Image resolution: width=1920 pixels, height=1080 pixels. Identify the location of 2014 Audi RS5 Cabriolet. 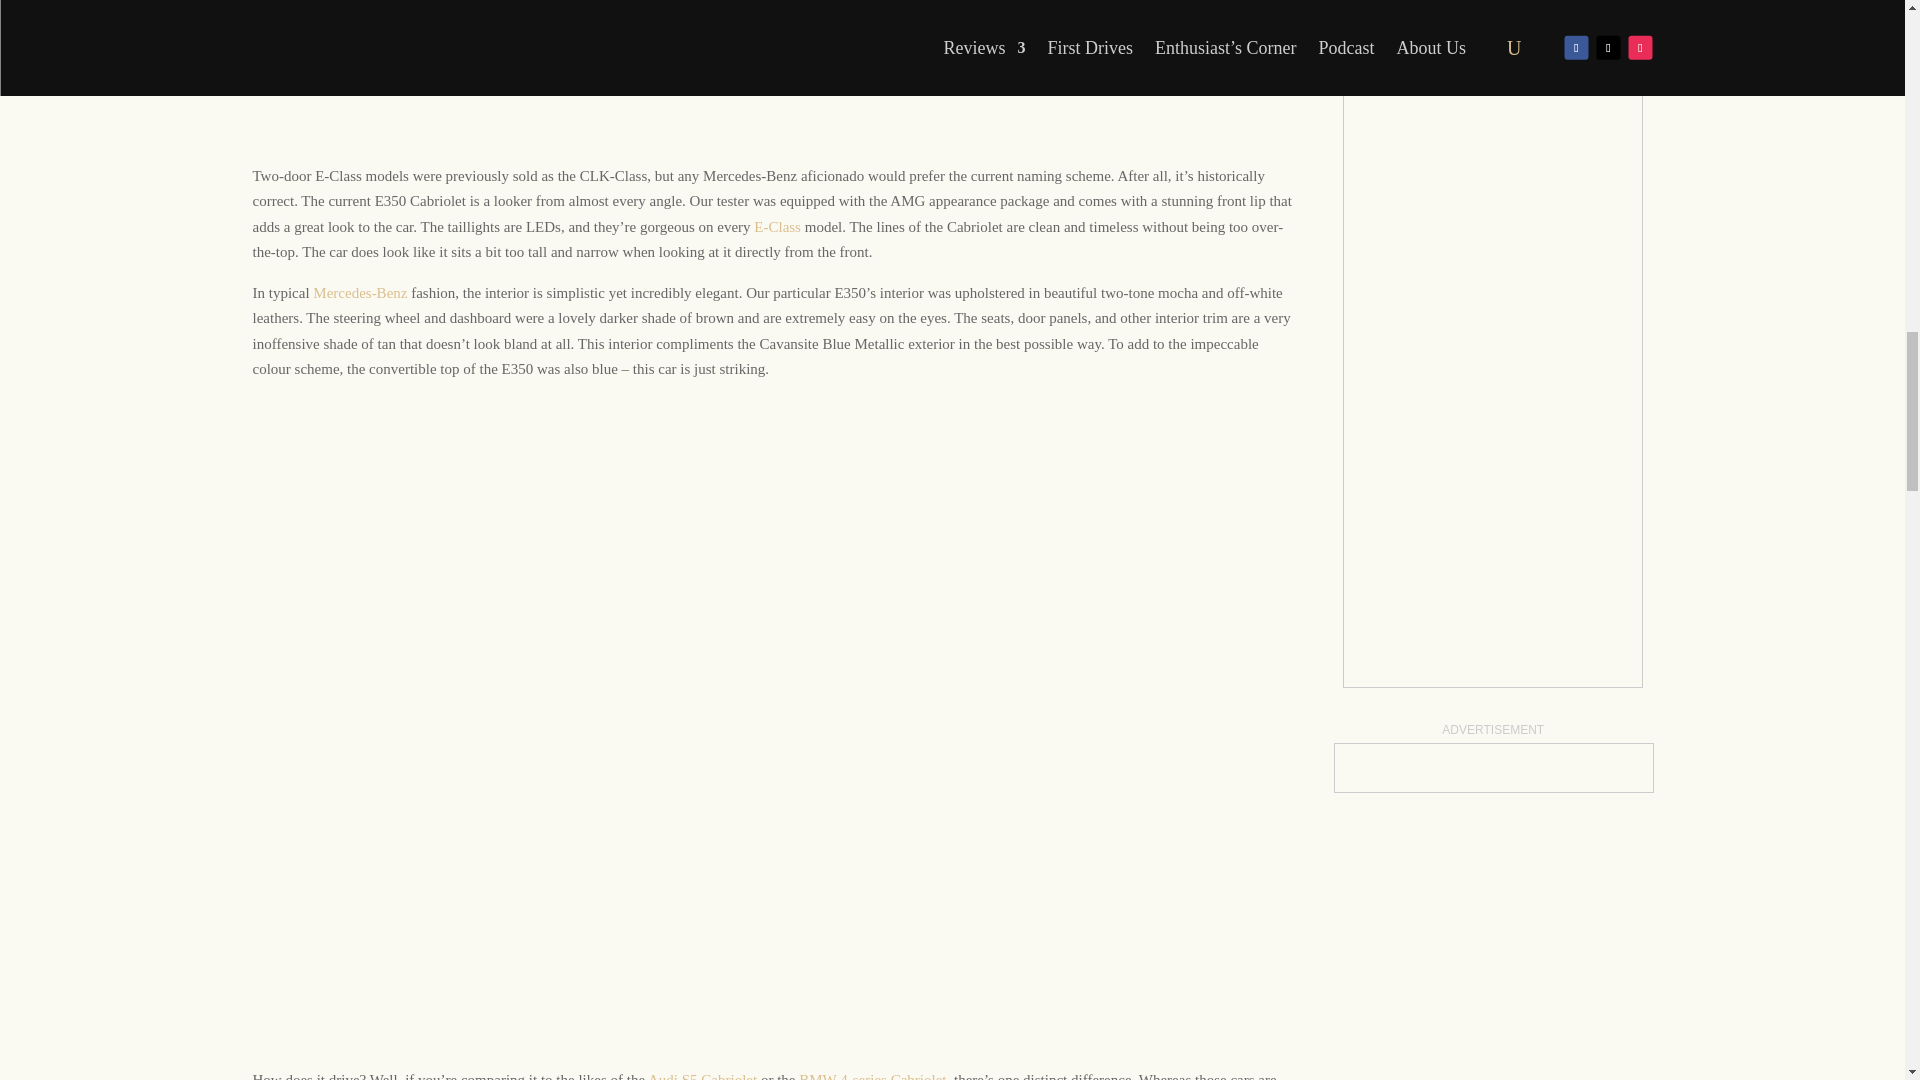
(702, 1076).